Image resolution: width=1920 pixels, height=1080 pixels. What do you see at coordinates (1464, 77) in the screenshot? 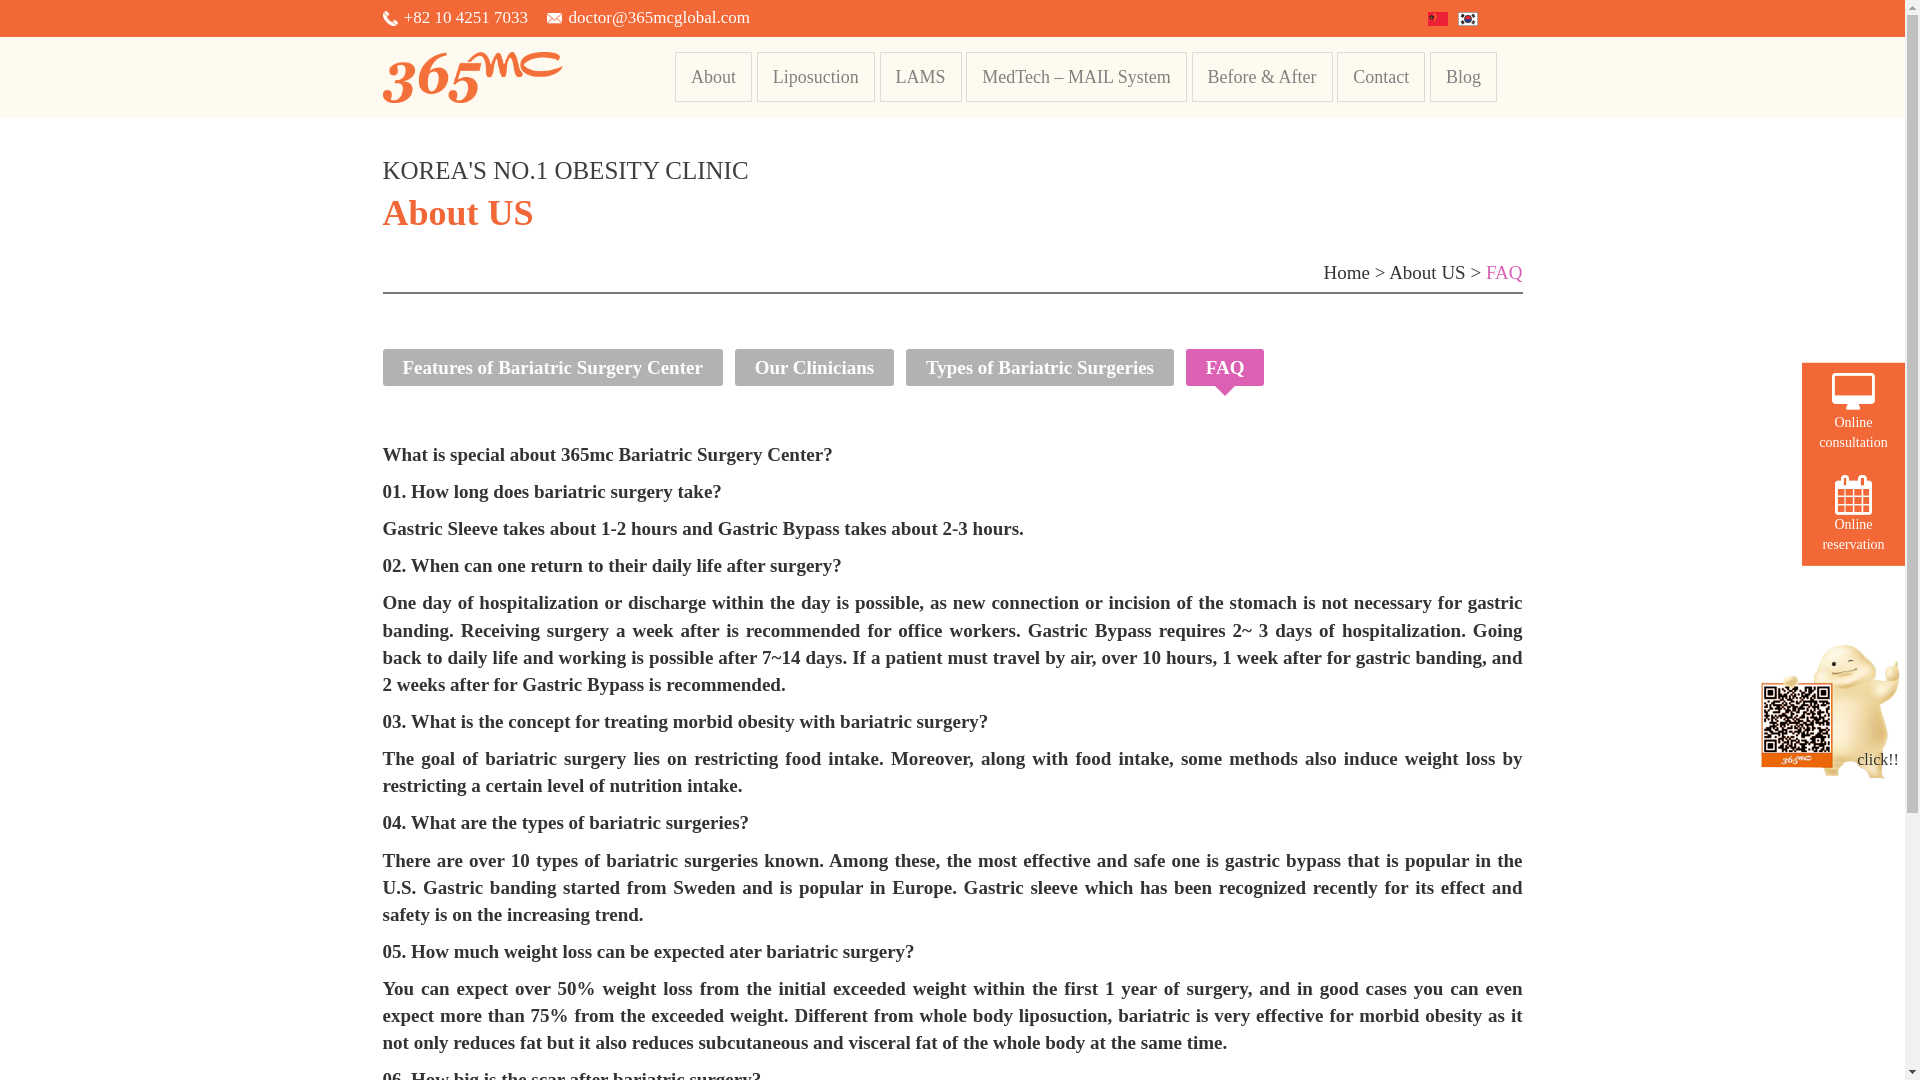
I see `Blog` at bounding box center [1464, 77].